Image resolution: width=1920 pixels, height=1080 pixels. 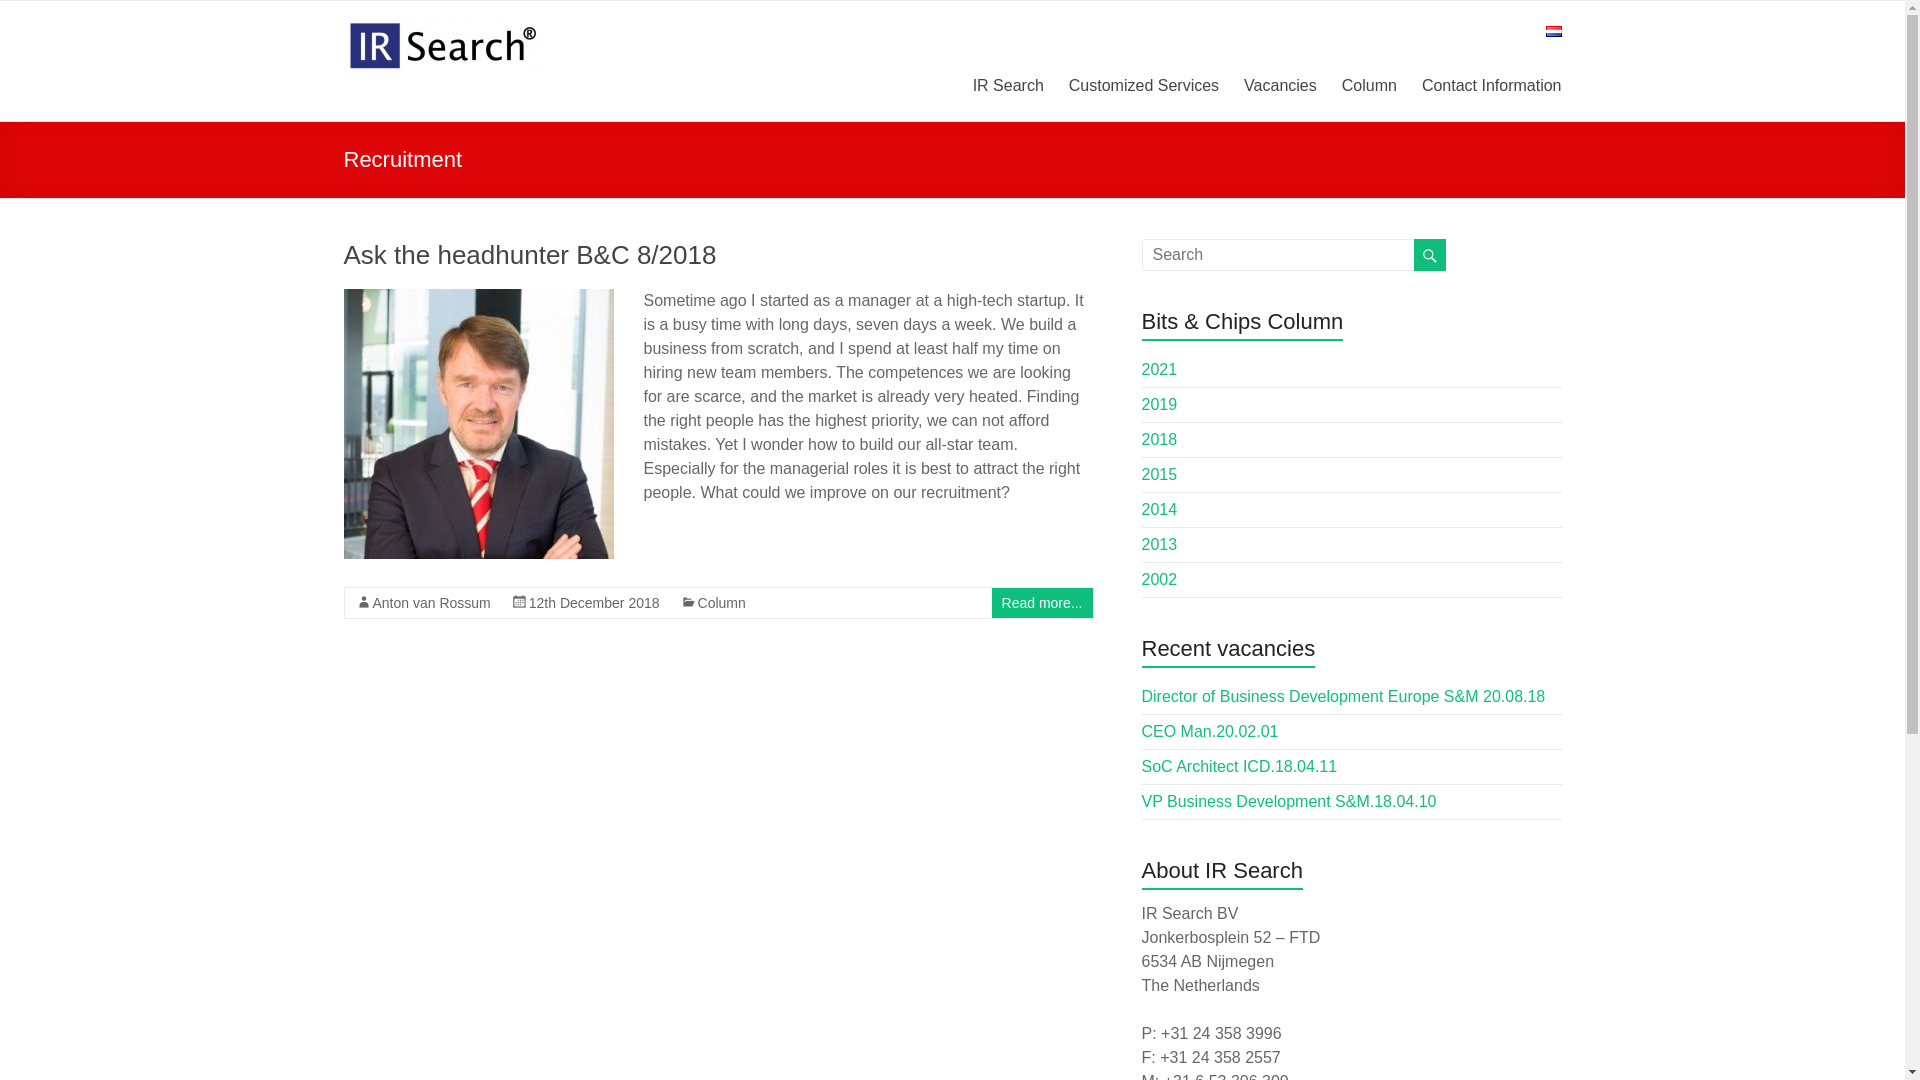 I want to click on Vacancies, so click(x=1280, y=82).